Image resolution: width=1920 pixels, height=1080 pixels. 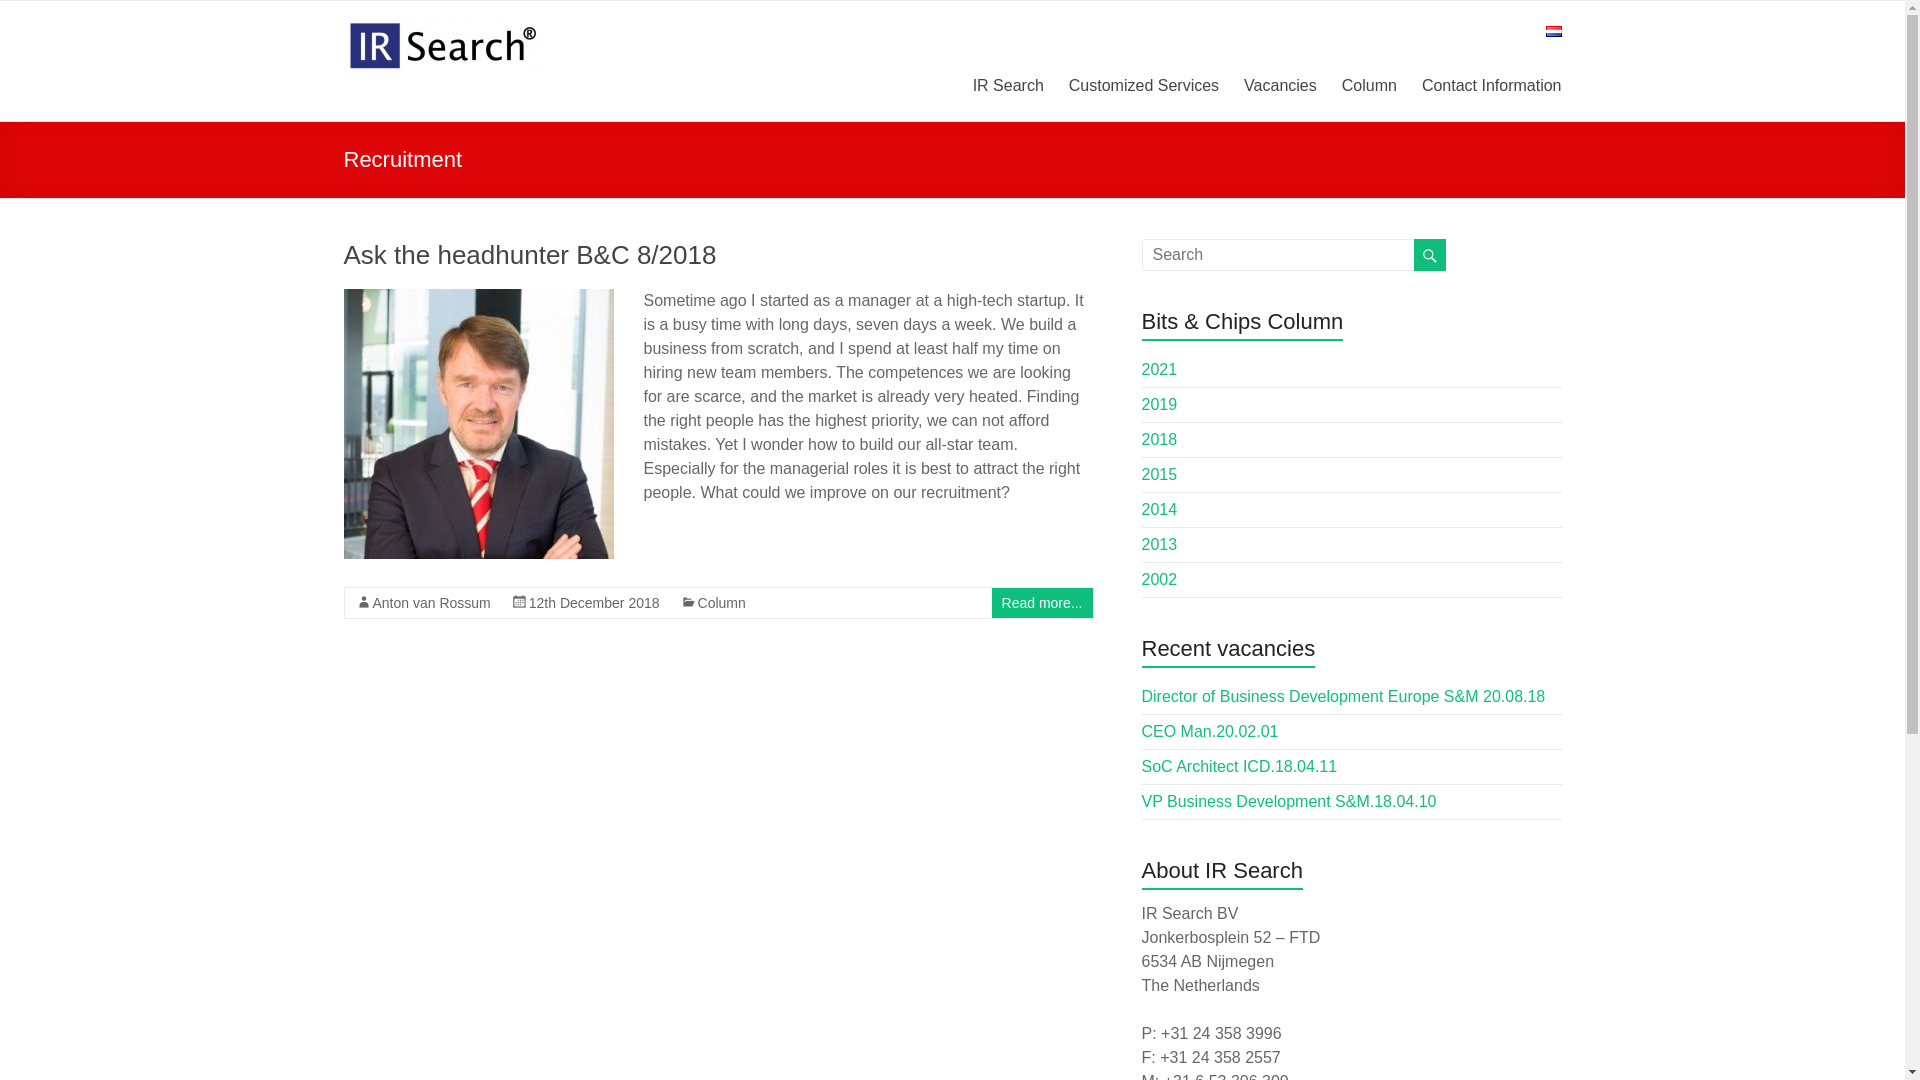 I want to click on Vacancies, so click(x=1280, y=82).